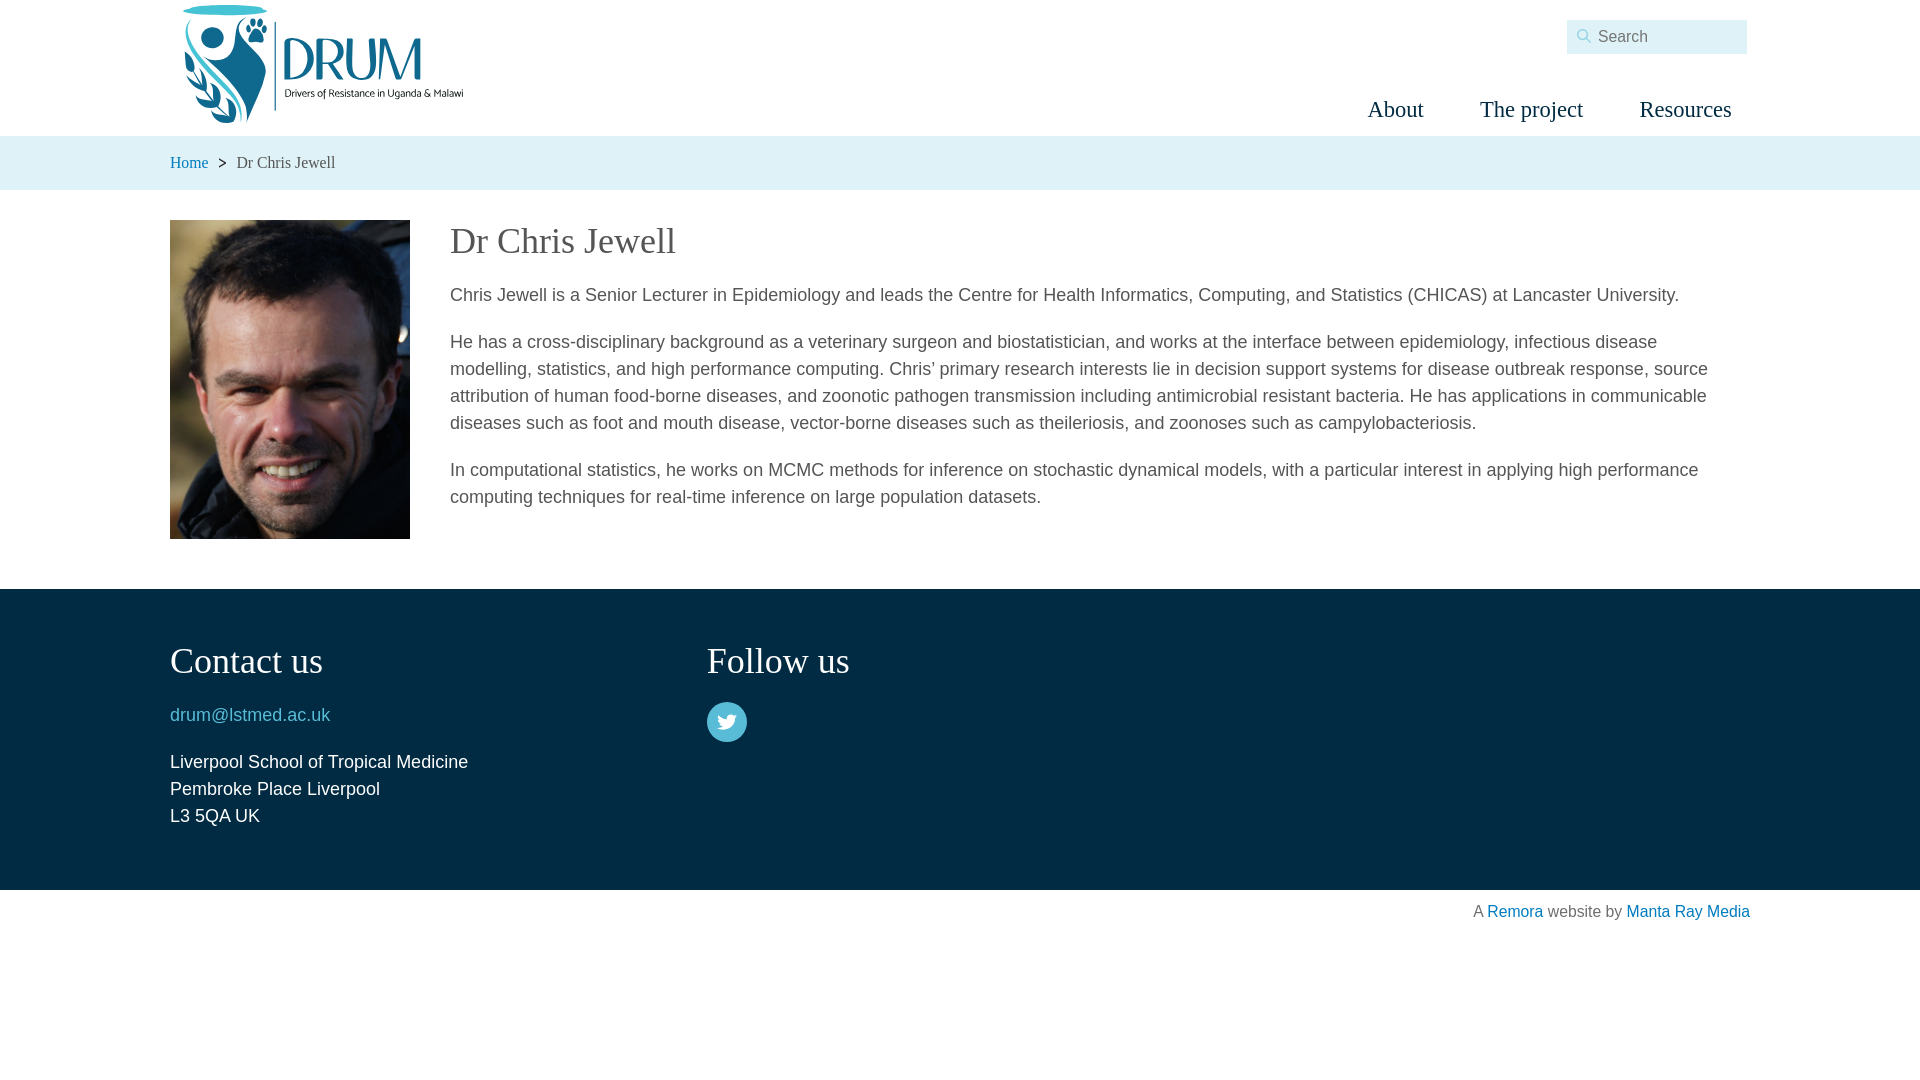  Describe the element at coordinates (726, 722) in the screenshot. I see `Twitter` at that location.